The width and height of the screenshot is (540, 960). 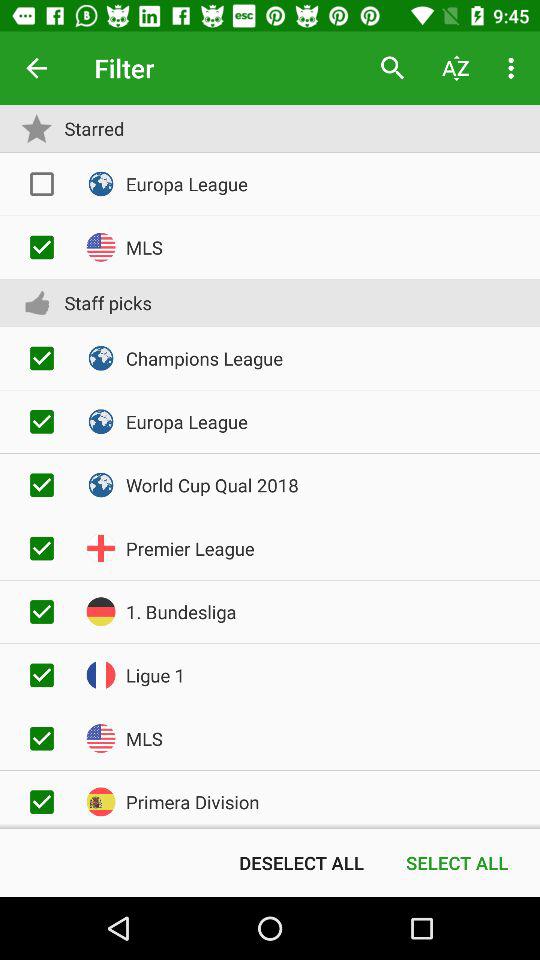 I want to click on tap deselect all icon, so click(x=301, y=862).